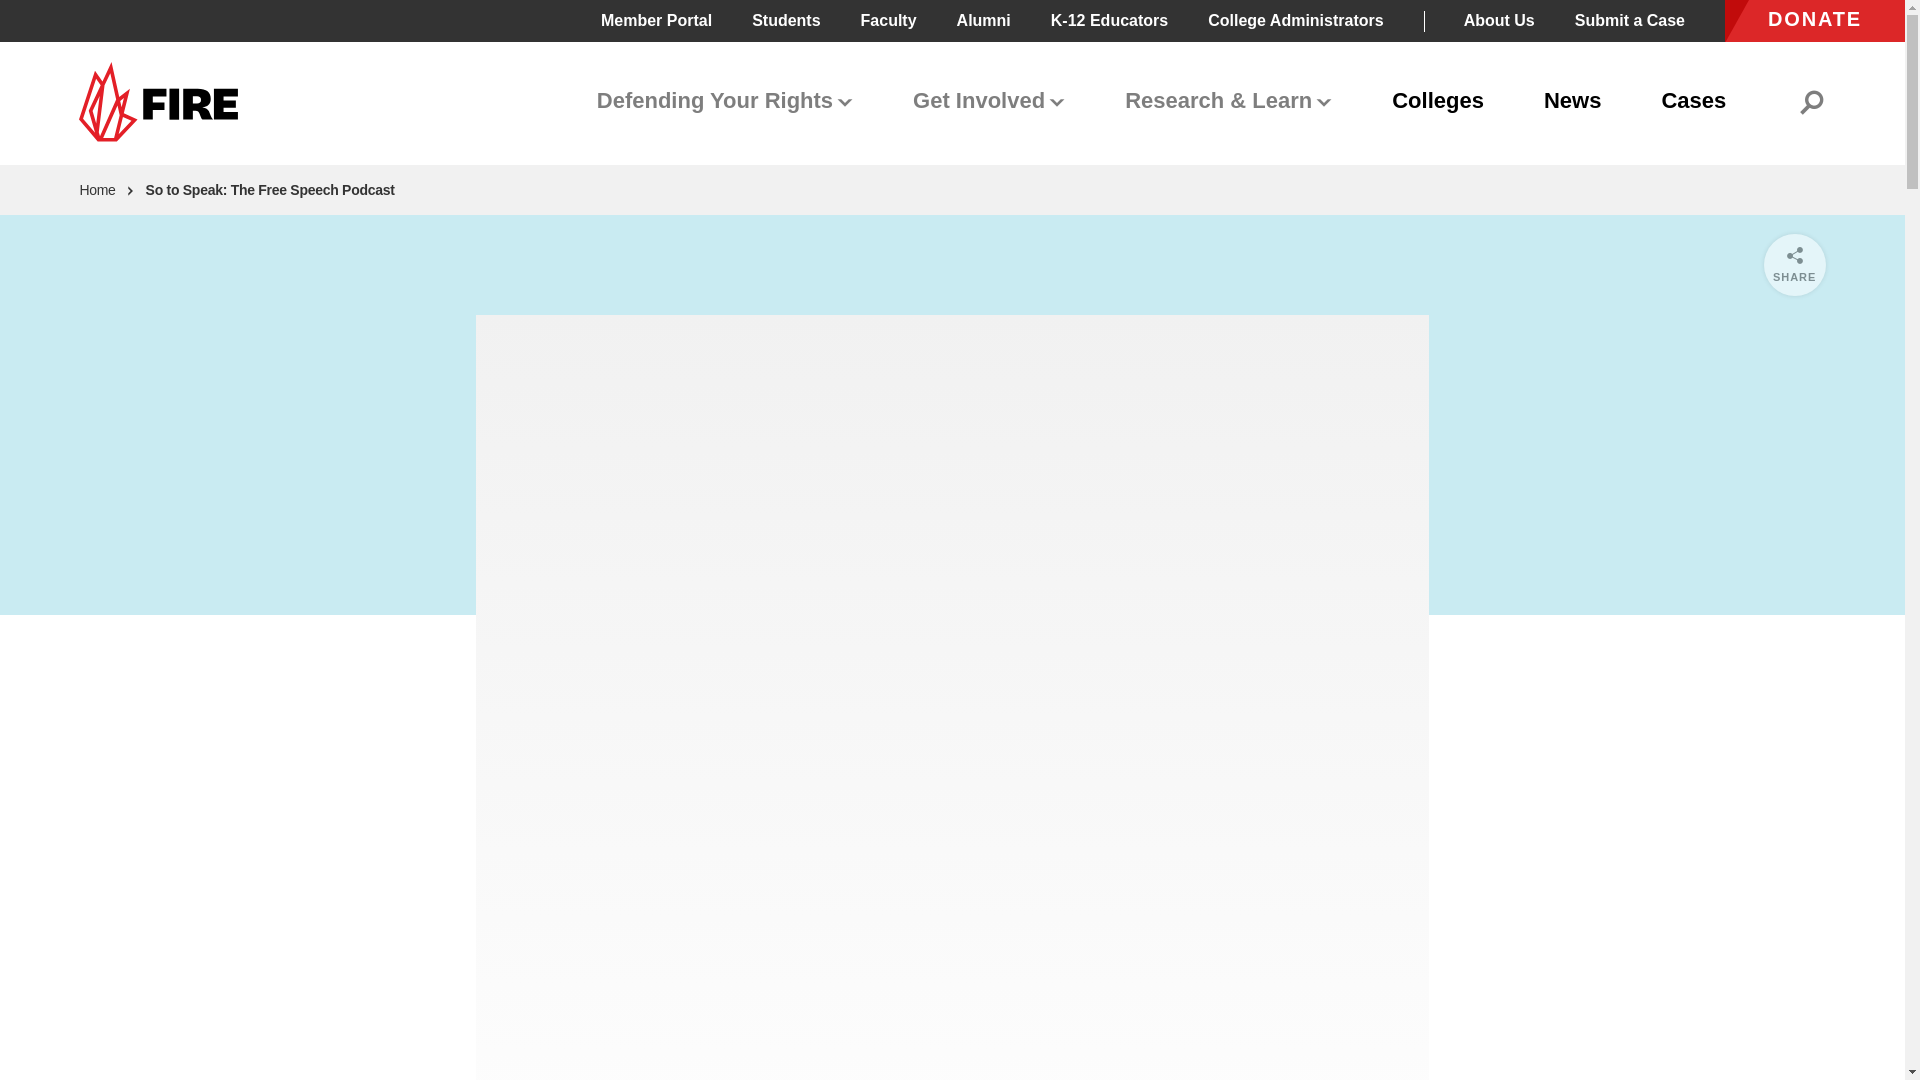  What do you see at coordinates (1498, 20) in the screenshot?
I see `About Us` at bounding box center [1498, 20].